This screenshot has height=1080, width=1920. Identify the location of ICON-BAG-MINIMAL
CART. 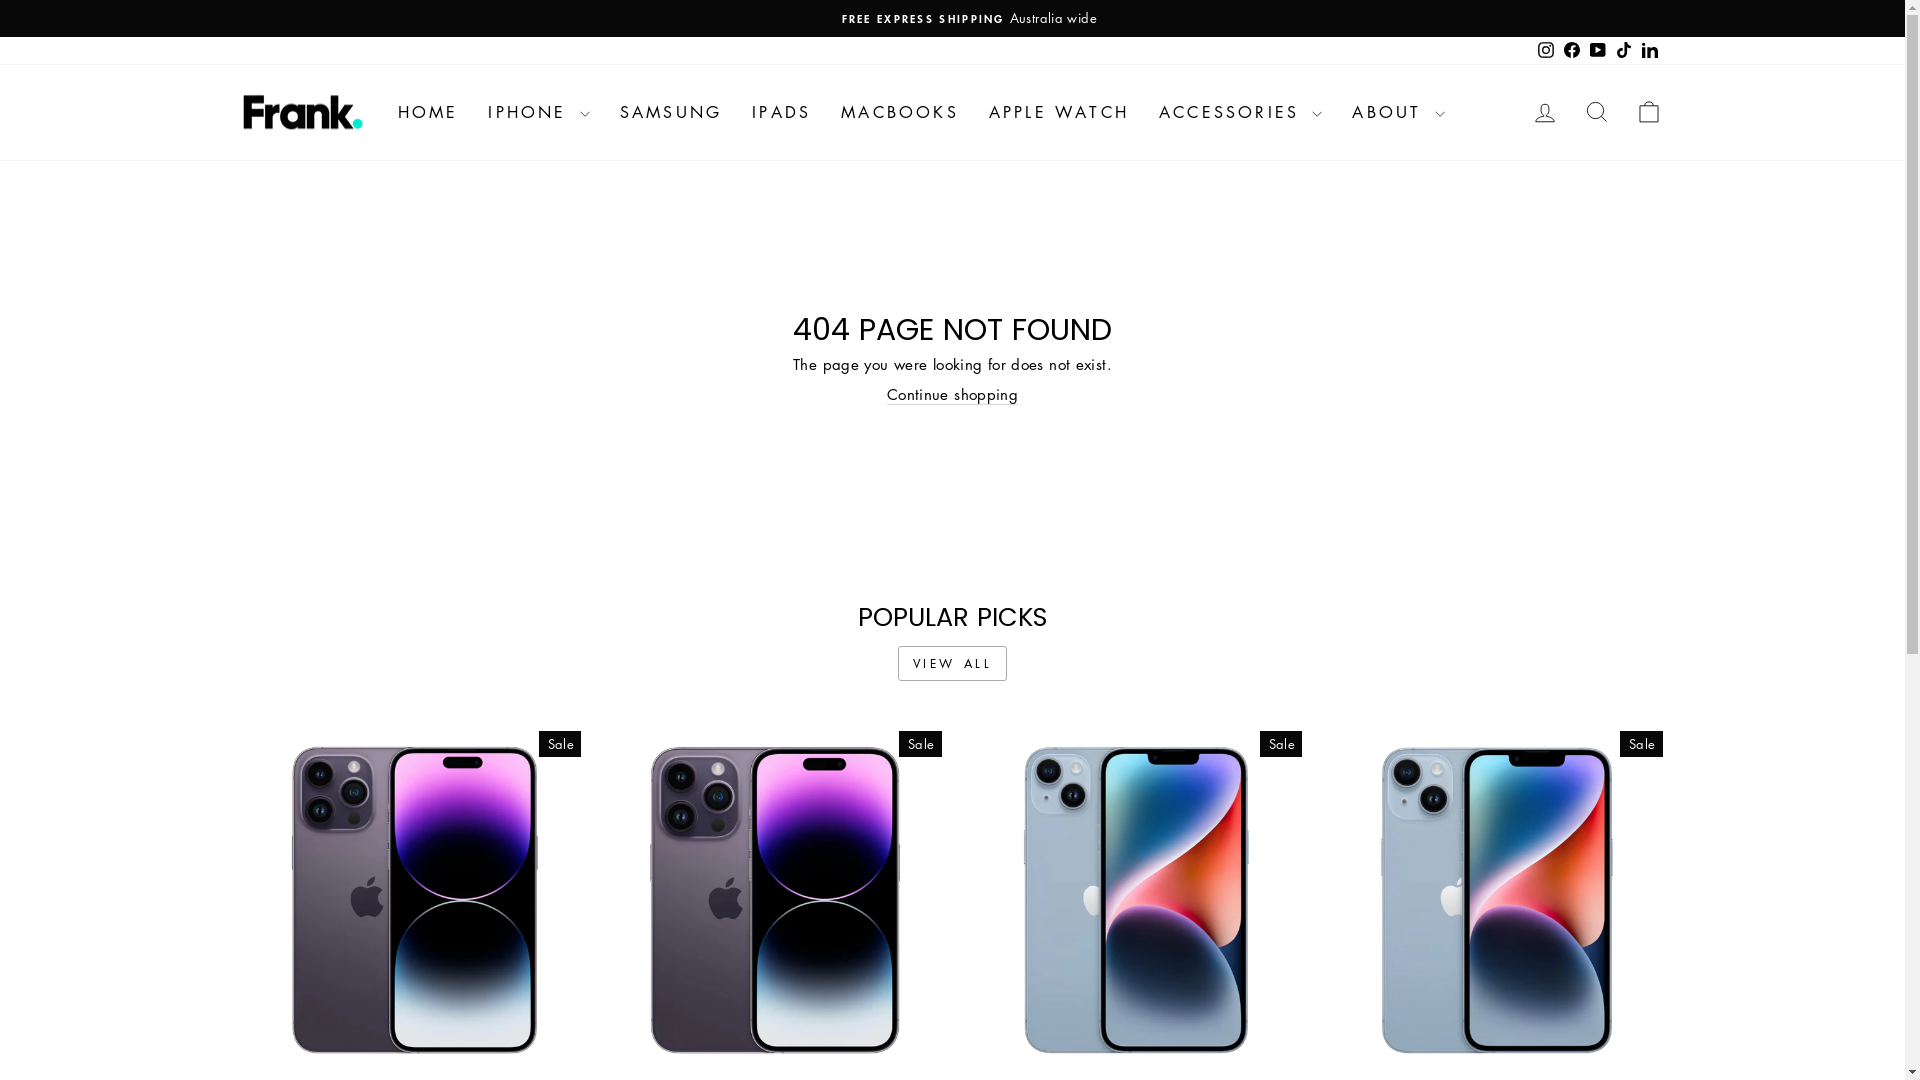
(1648, 112).